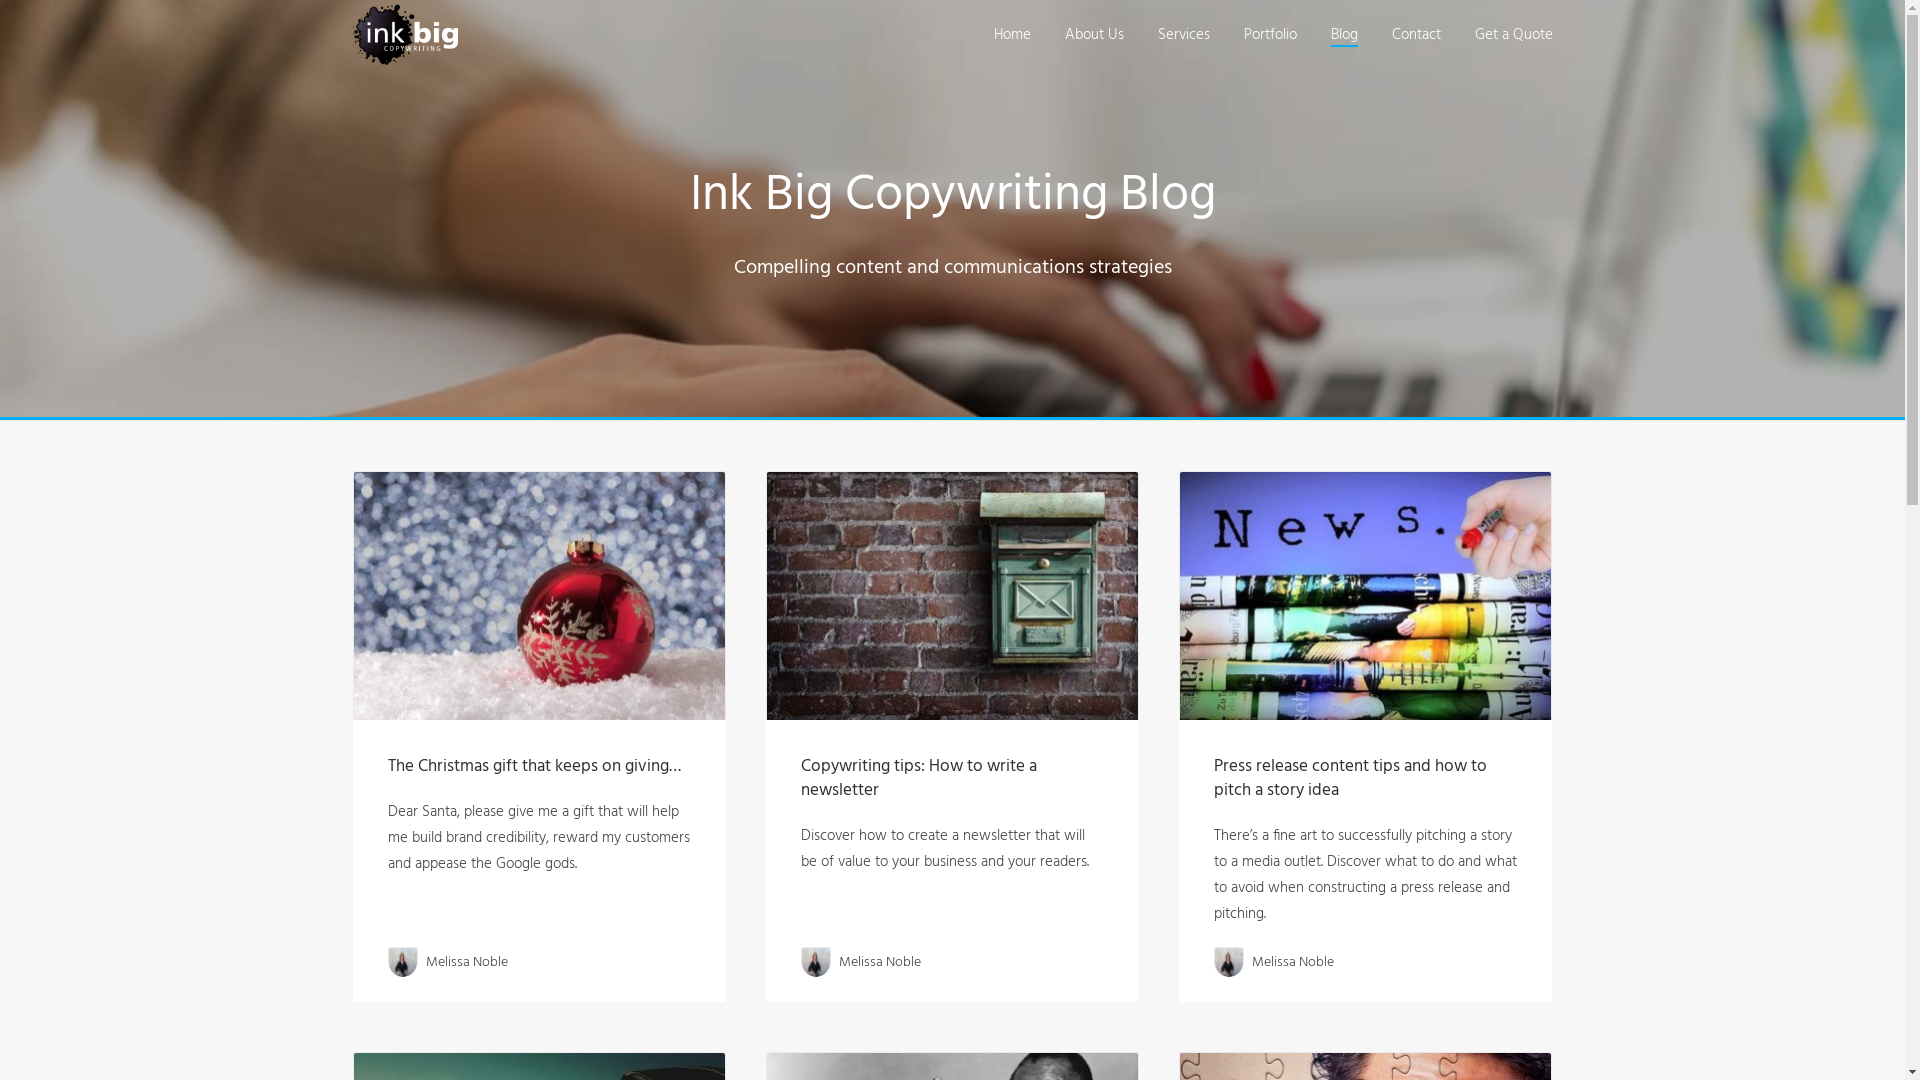 This screenshot has width=1920, height=1080. What do you see at coordinates (1184, 35) in the screenshot?
I see `Services` at bounding box center [1184, 35].